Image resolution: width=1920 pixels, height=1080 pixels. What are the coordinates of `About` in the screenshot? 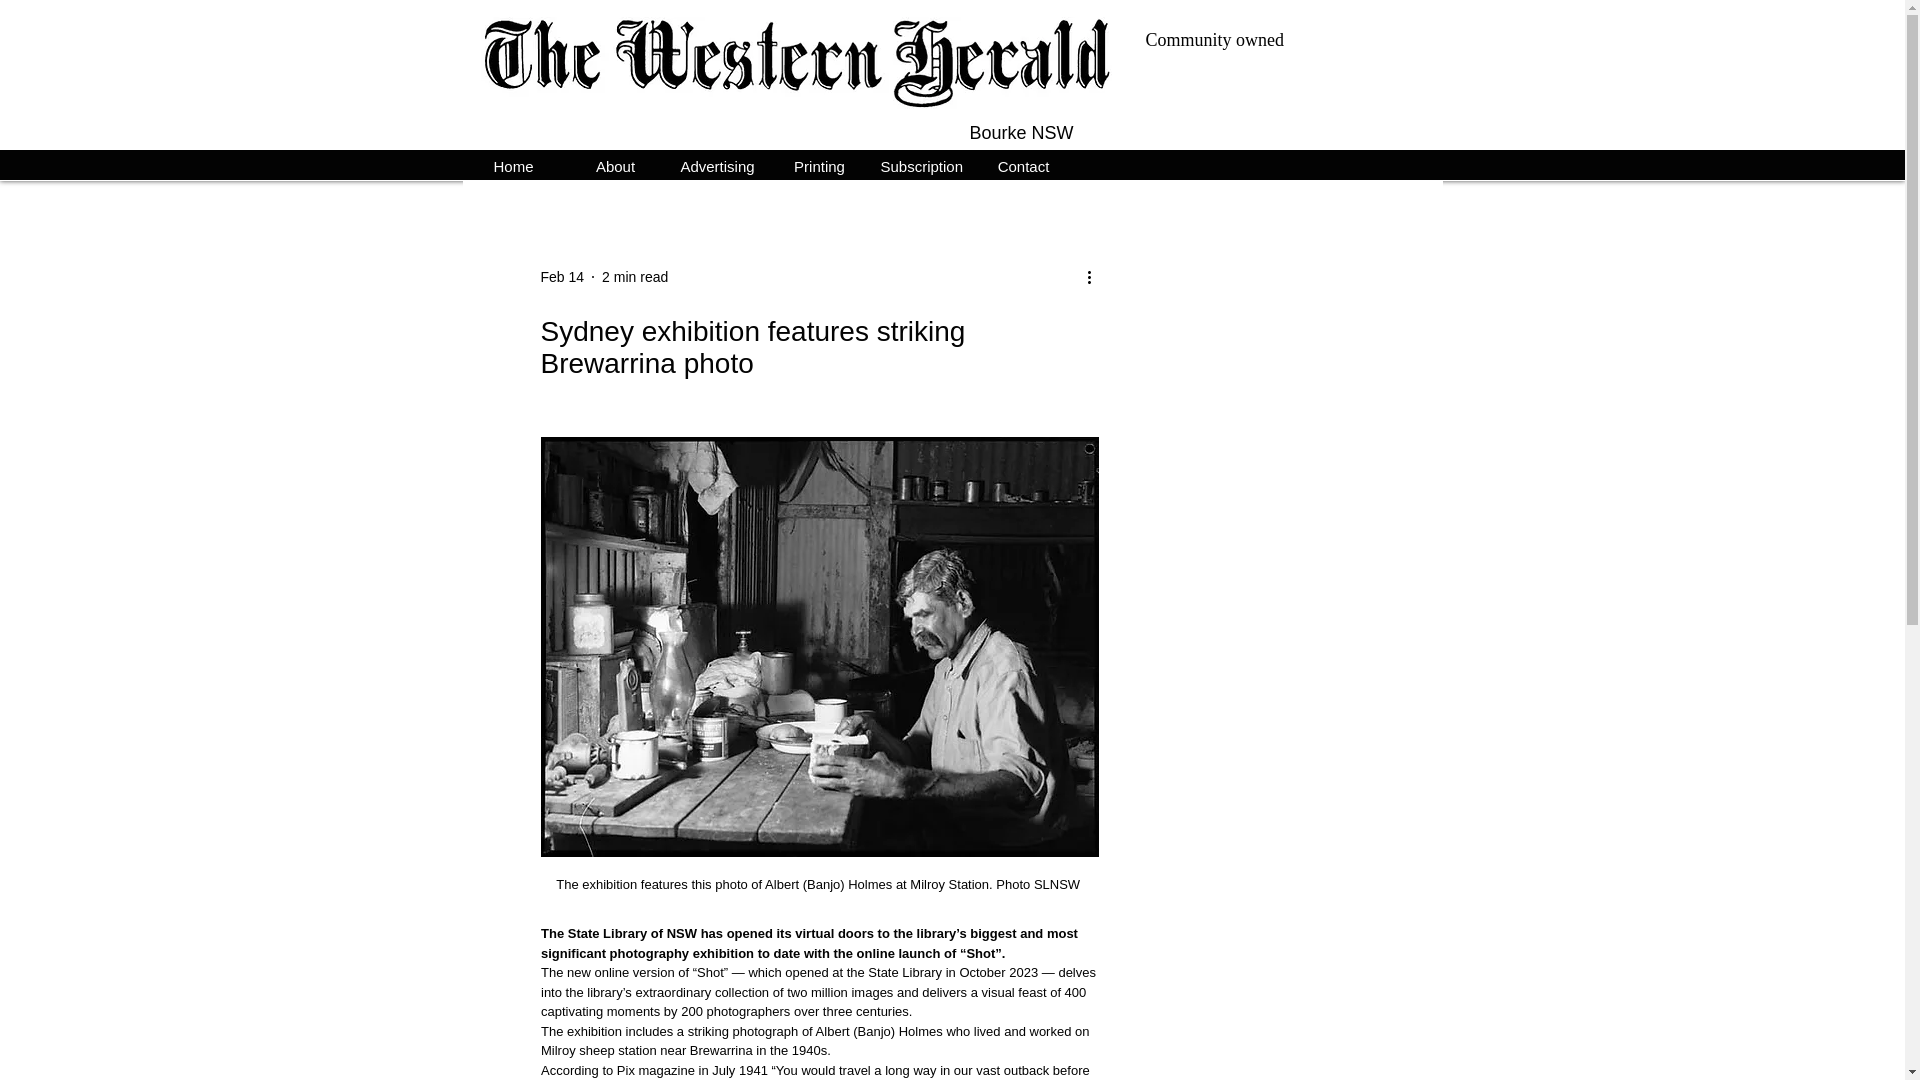 It's located at (615, 164).